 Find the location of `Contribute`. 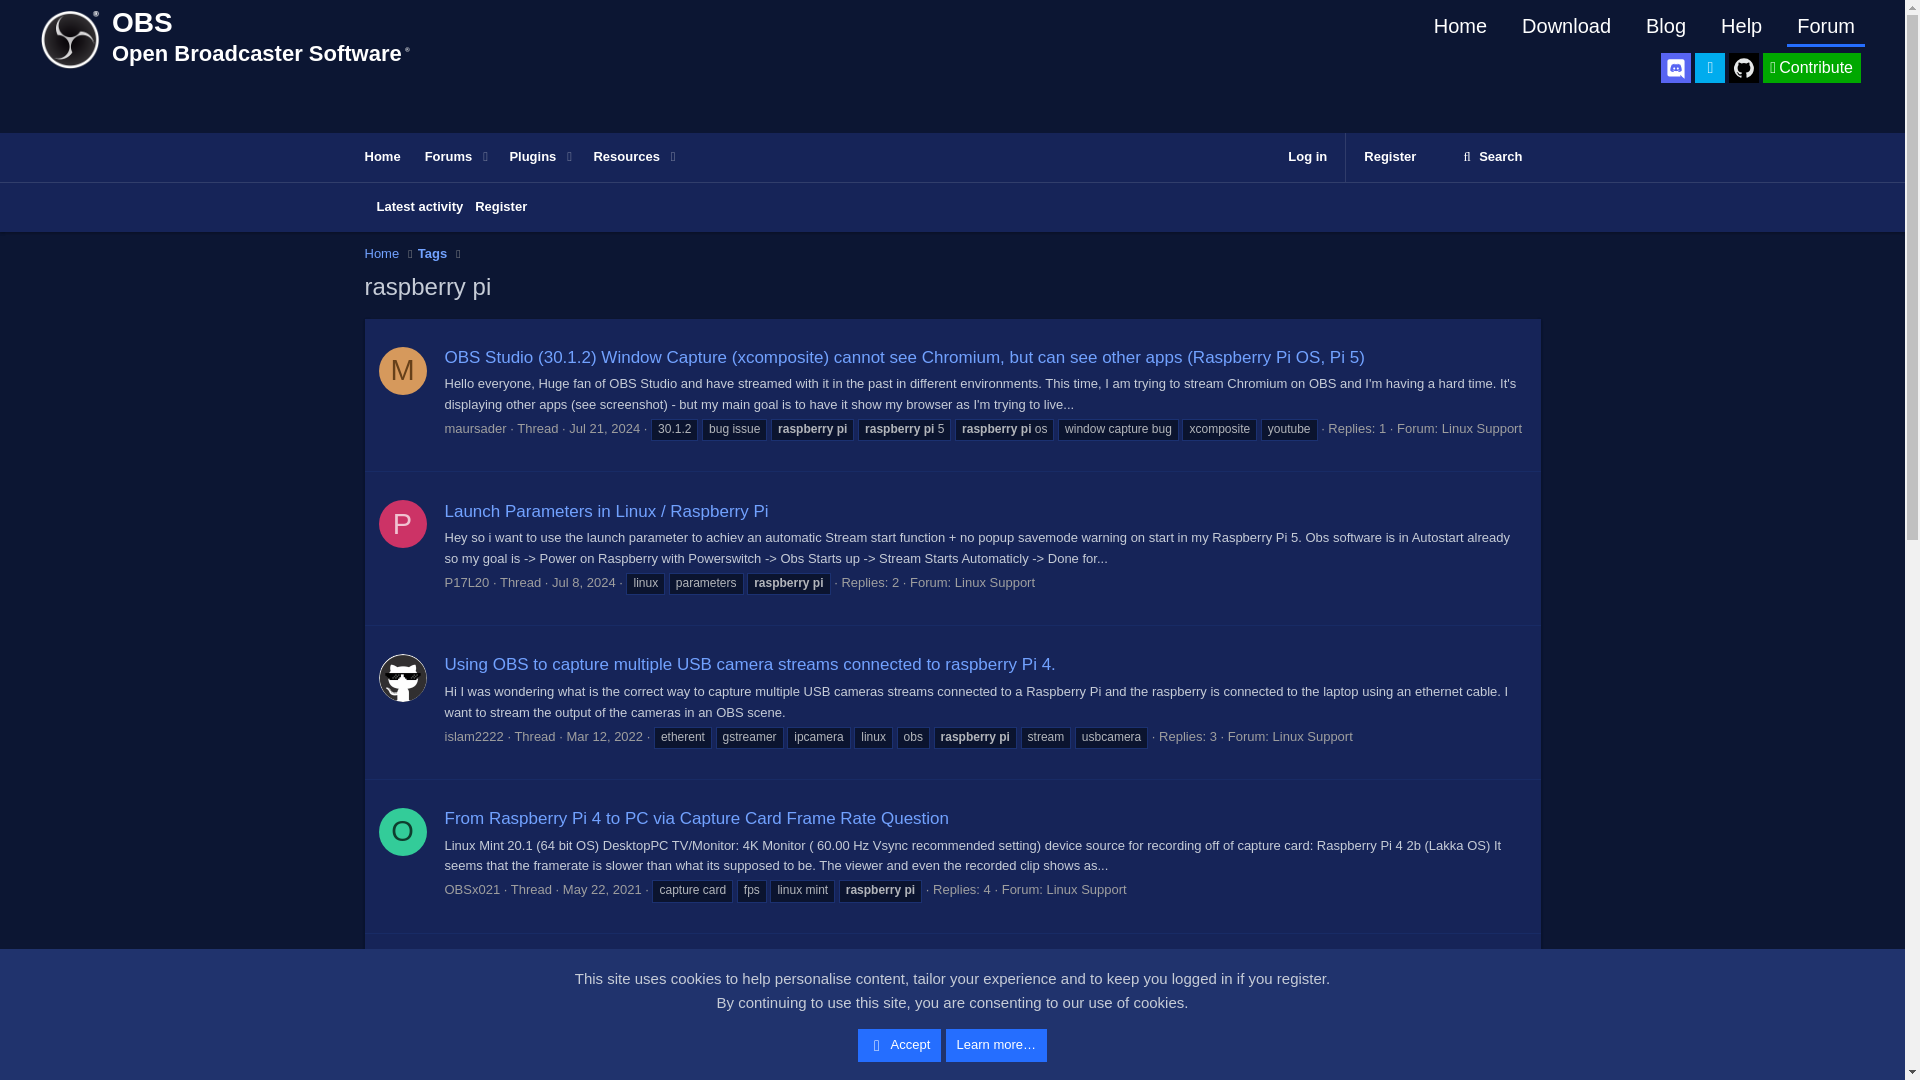

Contribute is located at coordinates (382, 157).